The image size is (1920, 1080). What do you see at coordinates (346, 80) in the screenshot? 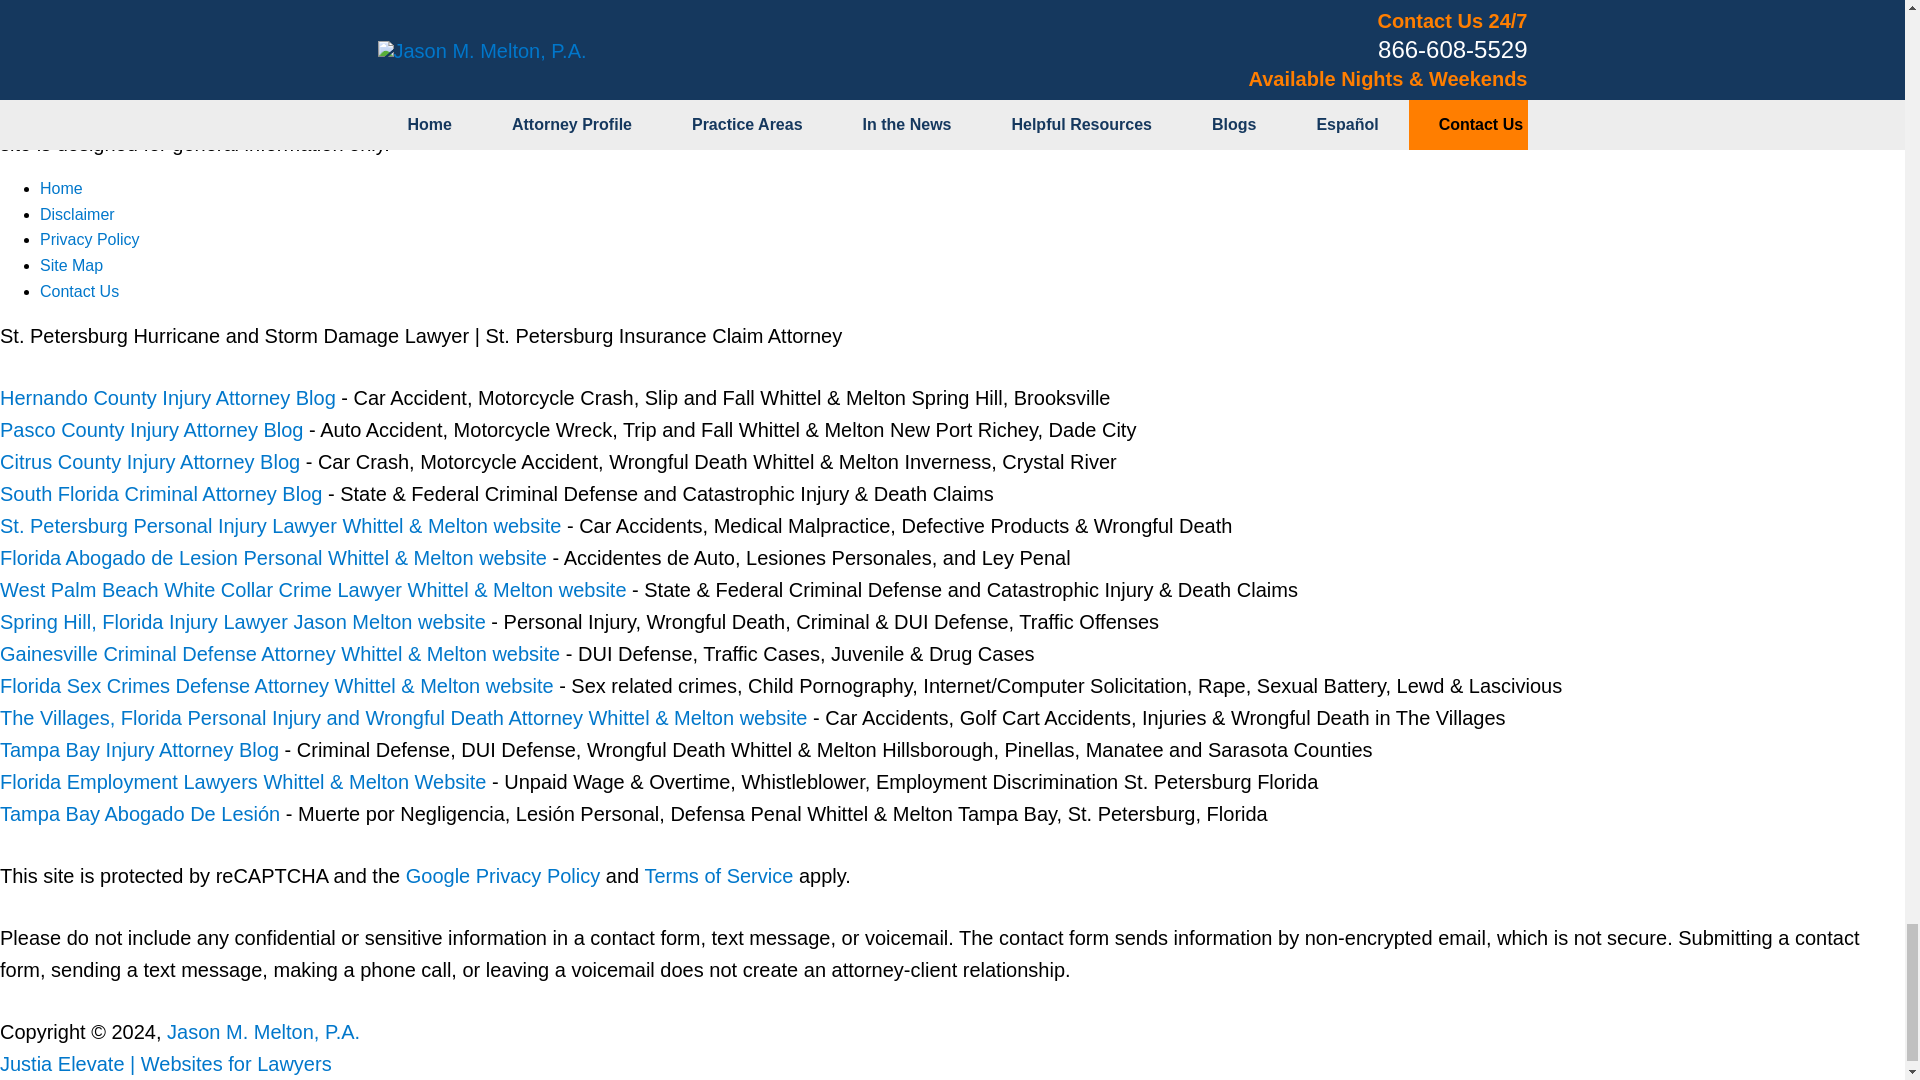
I see `Linkedin` at bounding box center [346, 80].